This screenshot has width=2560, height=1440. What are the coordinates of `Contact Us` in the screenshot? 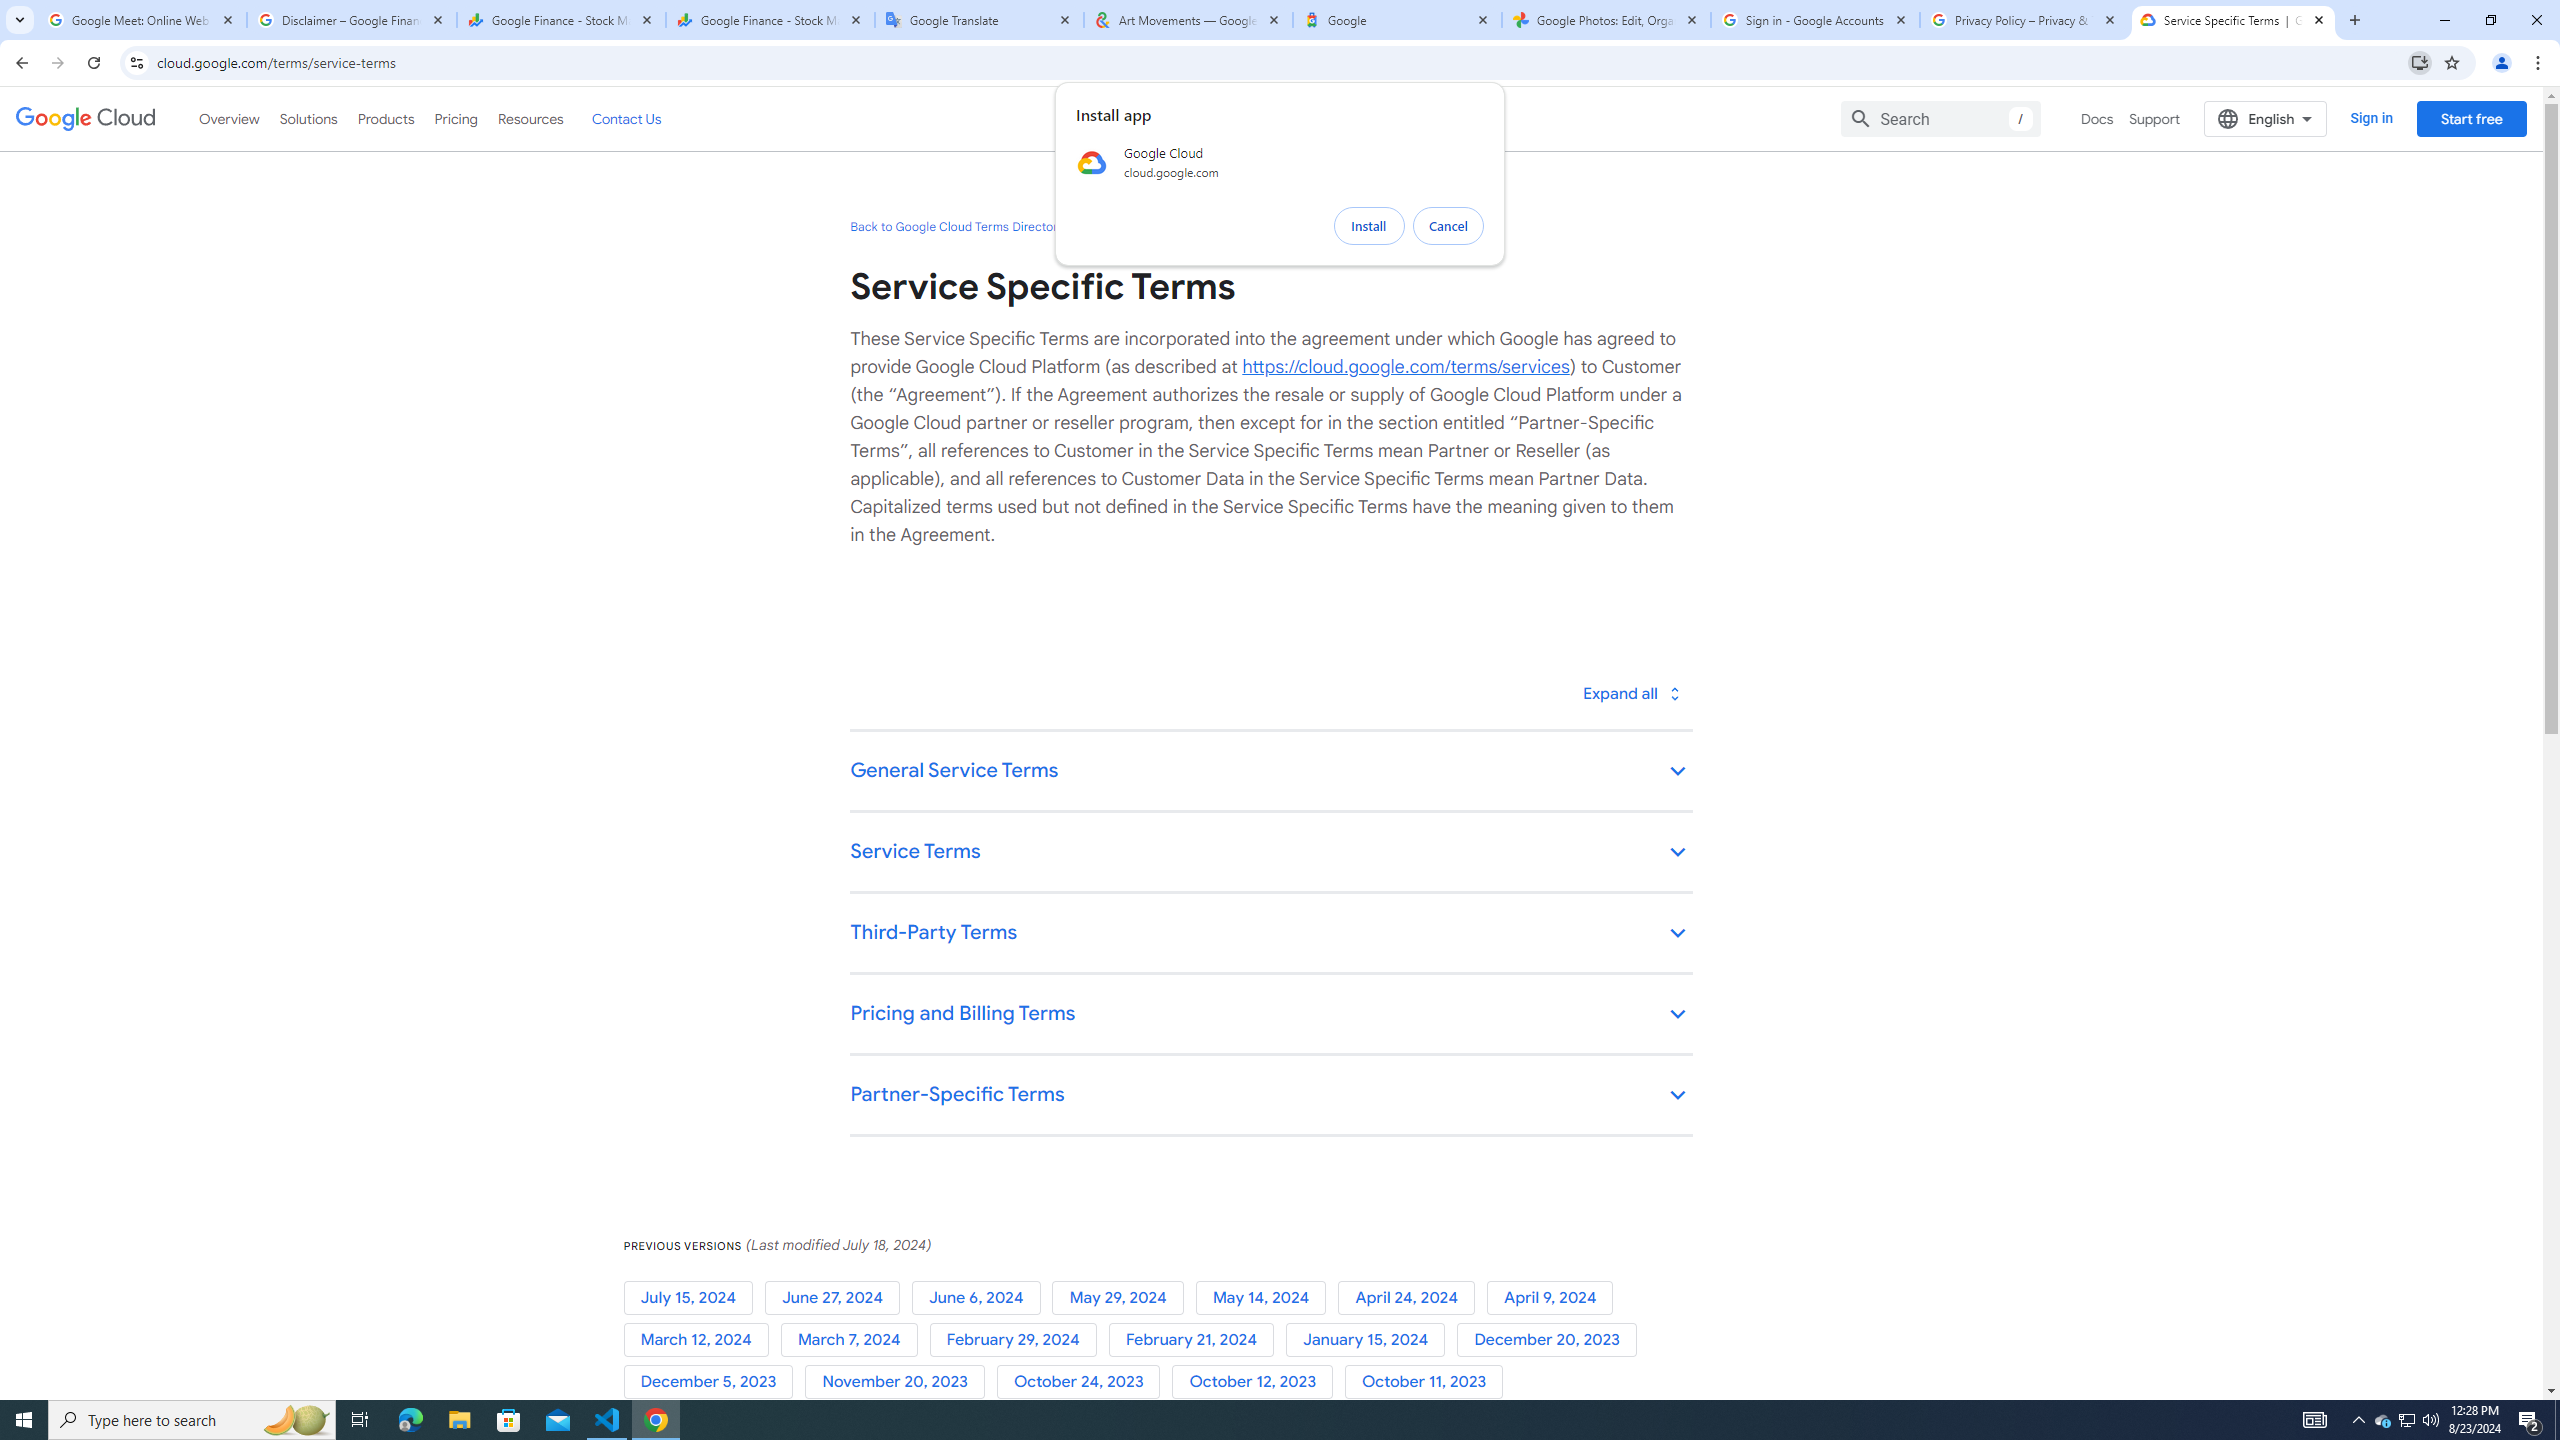 It's located at (626, 118).